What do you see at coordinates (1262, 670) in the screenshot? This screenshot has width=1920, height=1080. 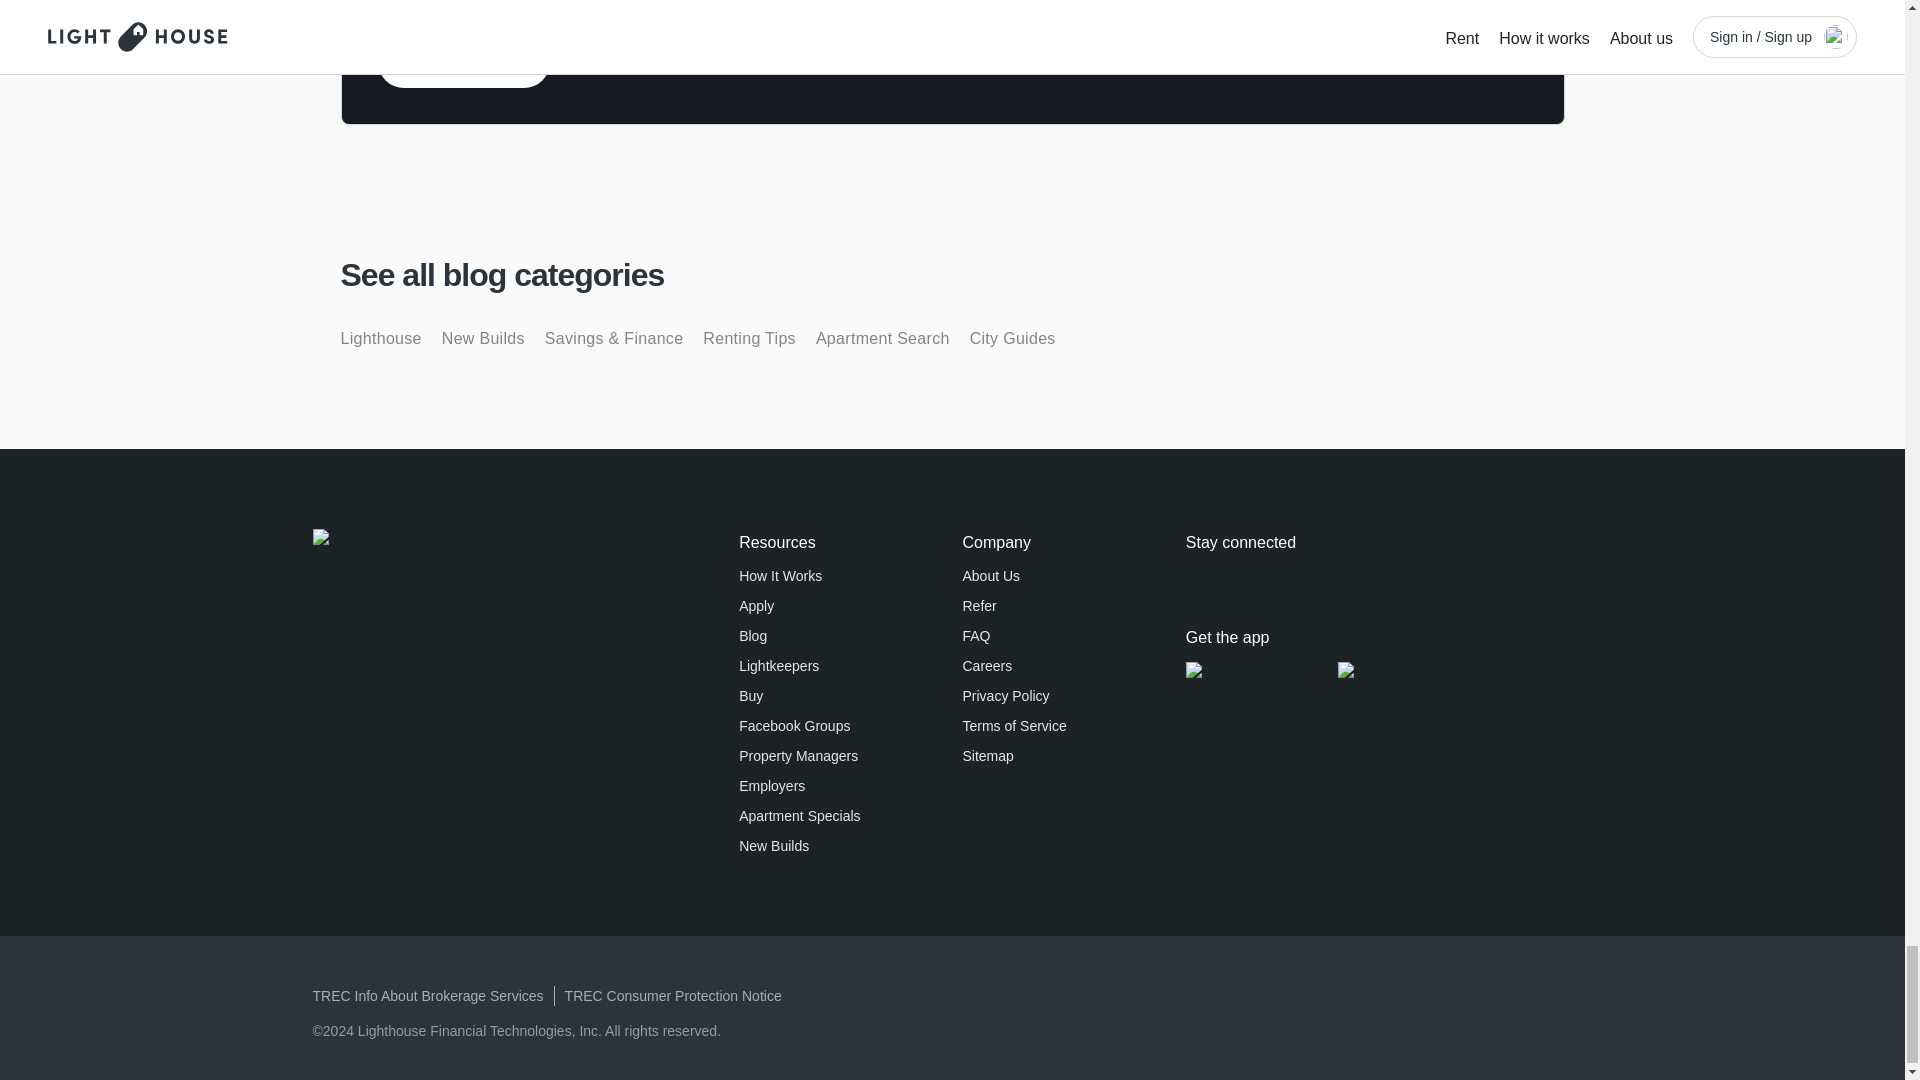 I see `Lighthouse iOS App` at bounding box center [1262, 670].